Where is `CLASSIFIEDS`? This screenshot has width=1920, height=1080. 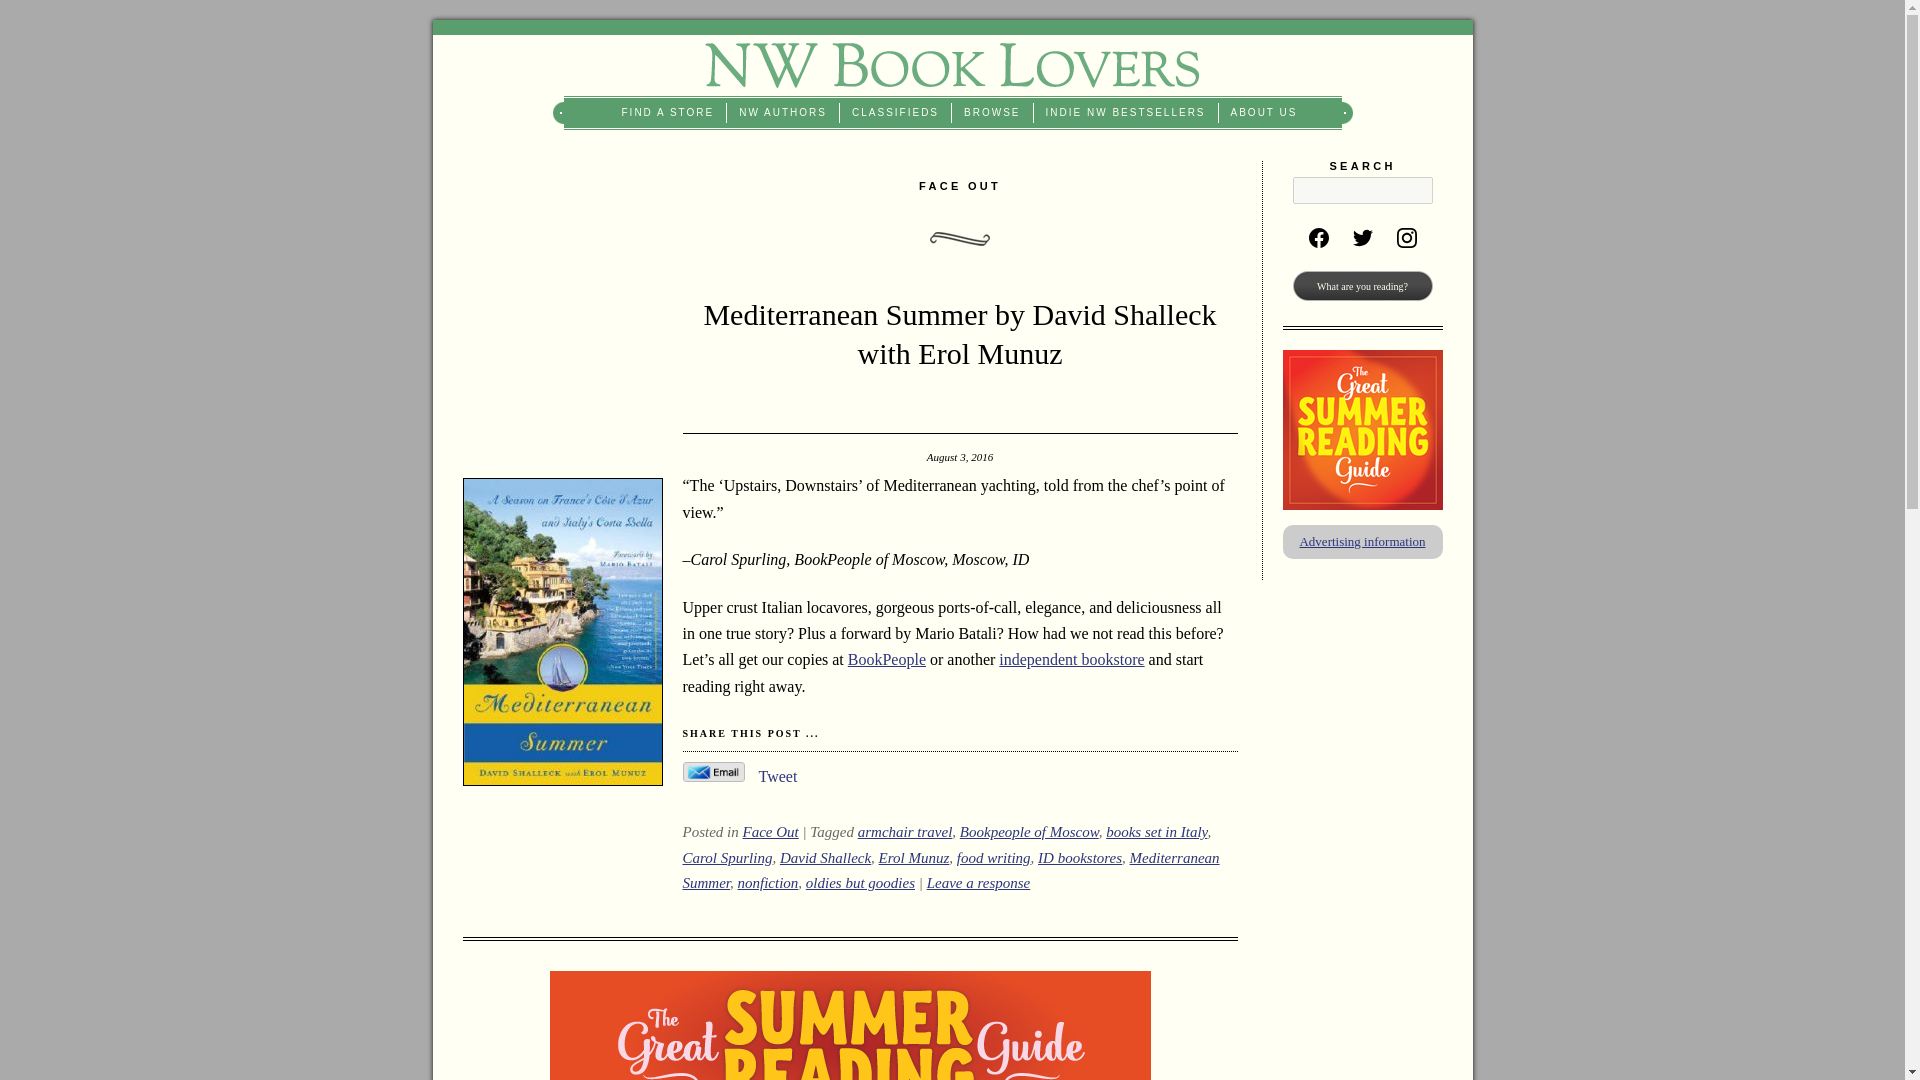
CLASSIFIEDS is located at coordinates (895, 112).